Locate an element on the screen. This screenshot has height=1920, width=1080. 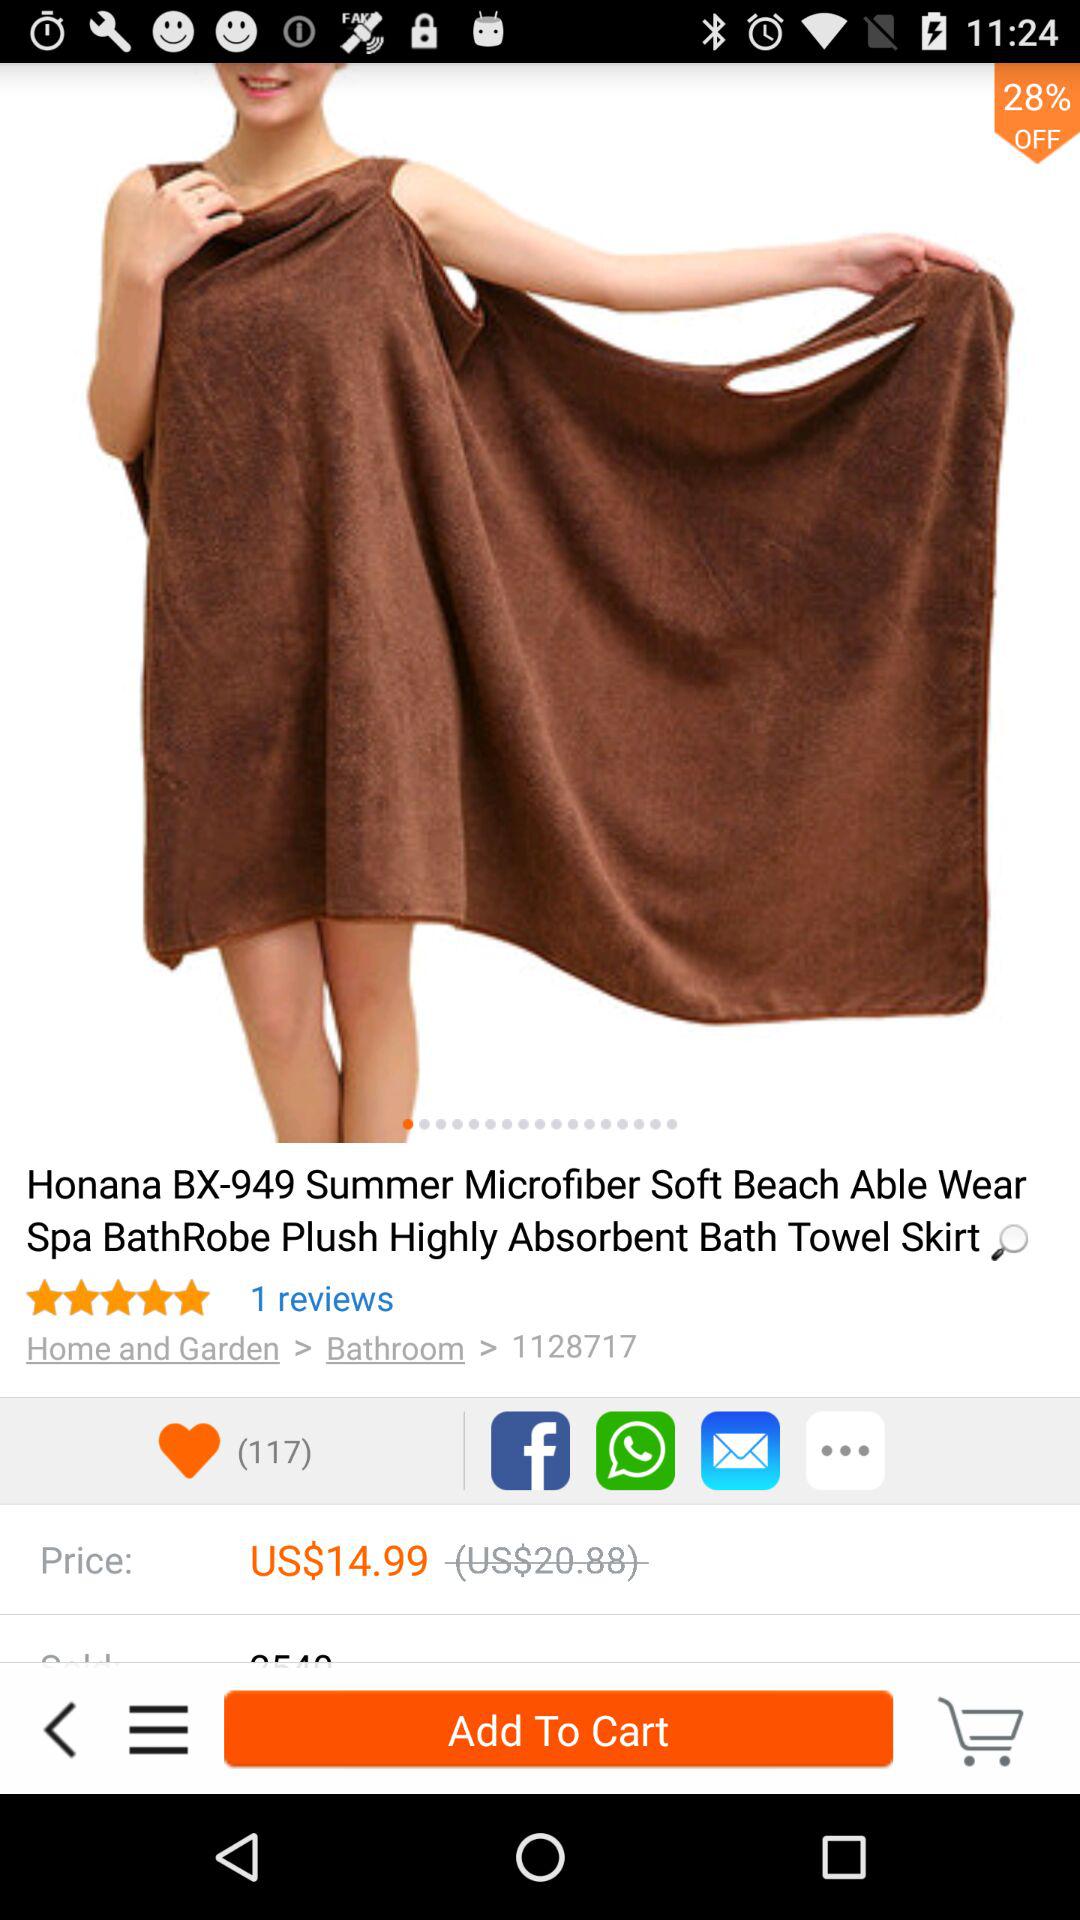
go to the third photo is located at coordinates (440, 1124).